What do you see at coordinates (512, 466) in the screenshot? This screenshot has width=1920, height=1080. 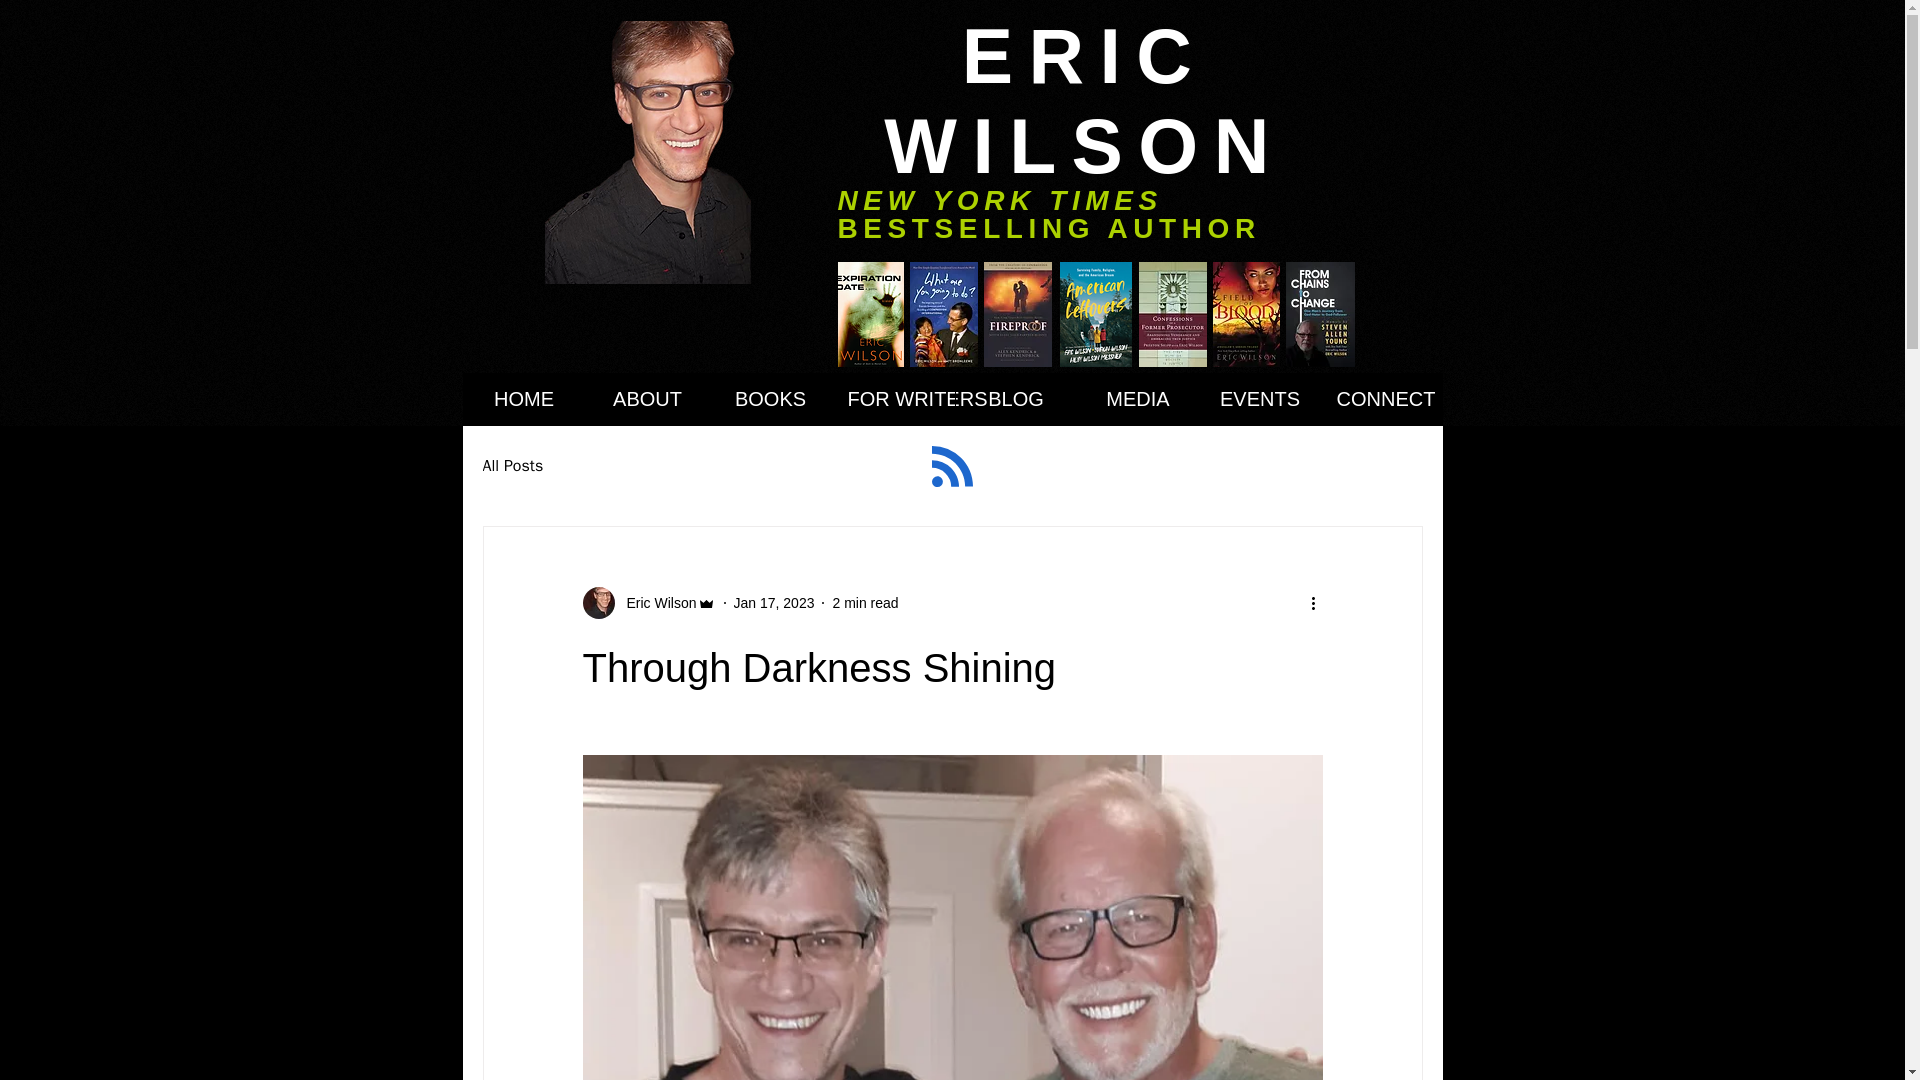 I see `All Posts` at bounding box center [512, 466].